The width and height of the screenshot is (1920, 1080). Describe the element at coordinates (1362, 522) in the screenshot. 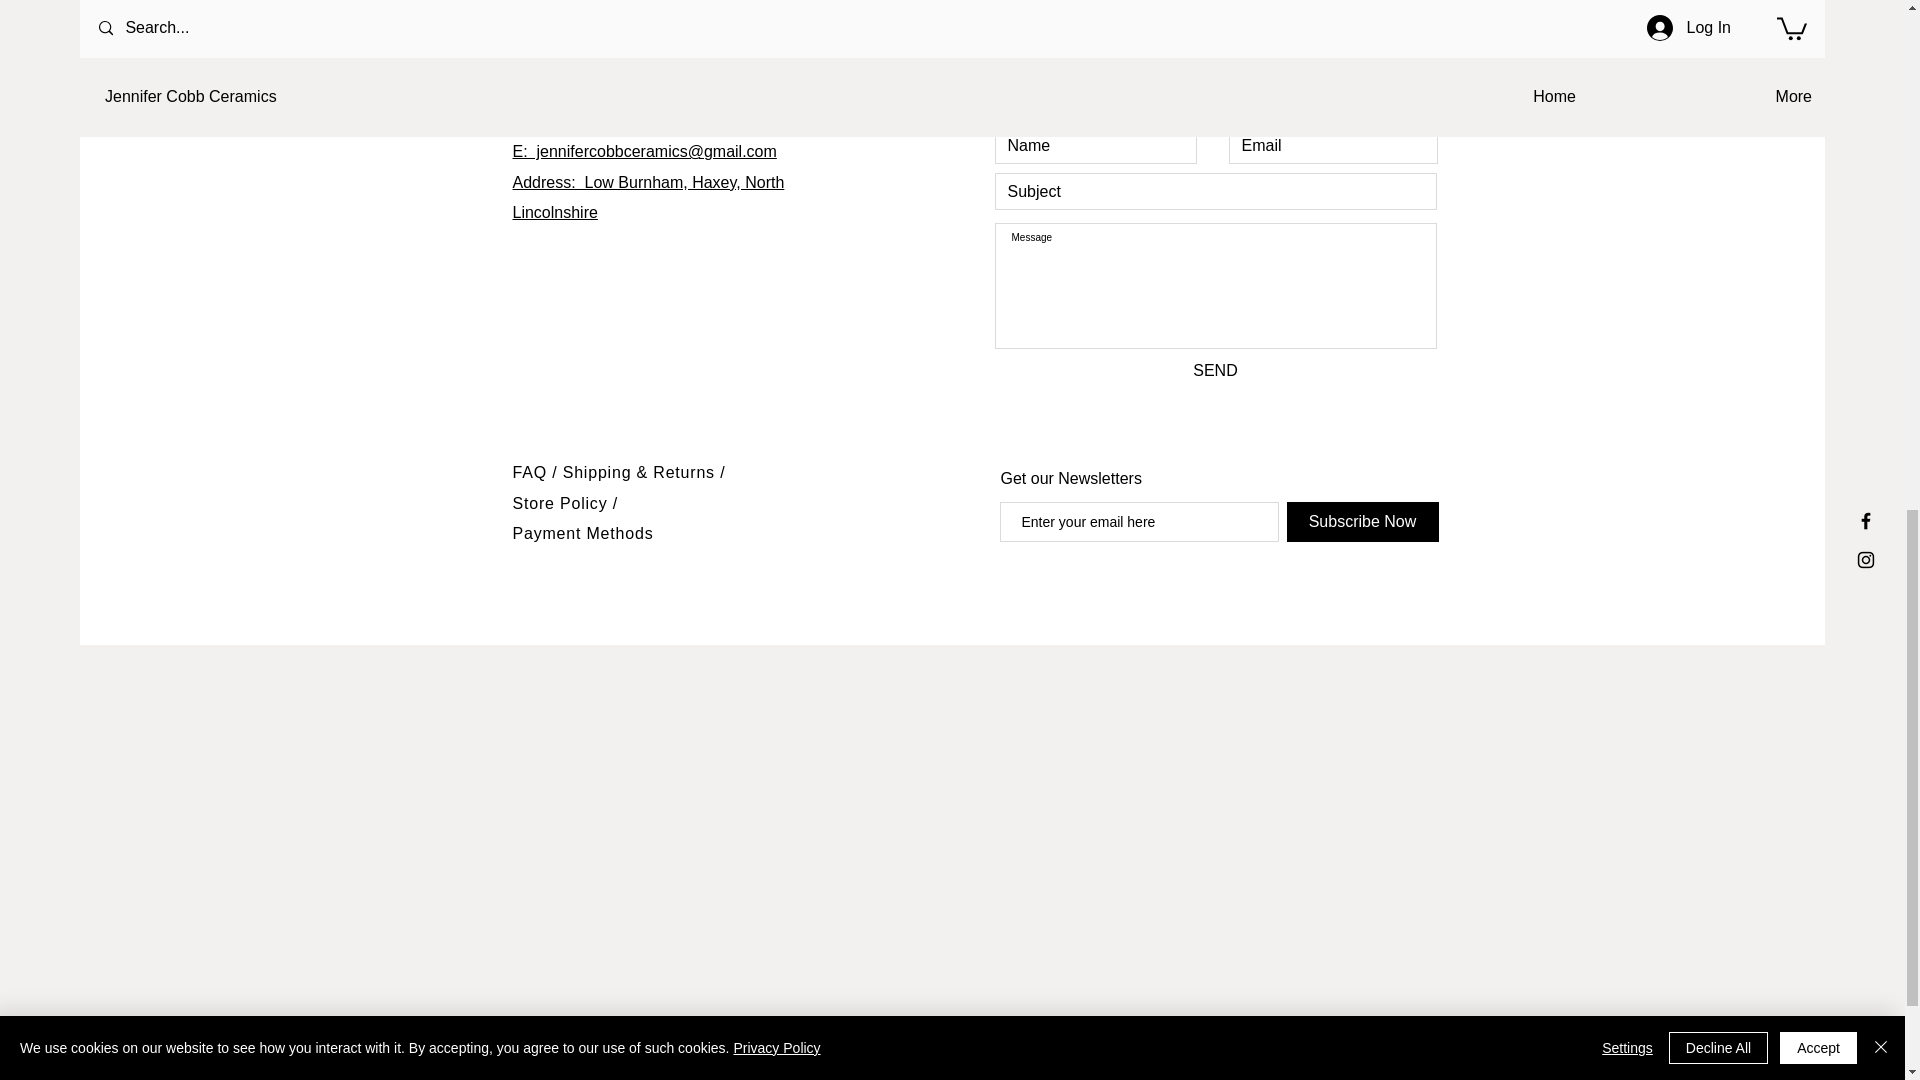

I see `Subscribe Now` at that location.